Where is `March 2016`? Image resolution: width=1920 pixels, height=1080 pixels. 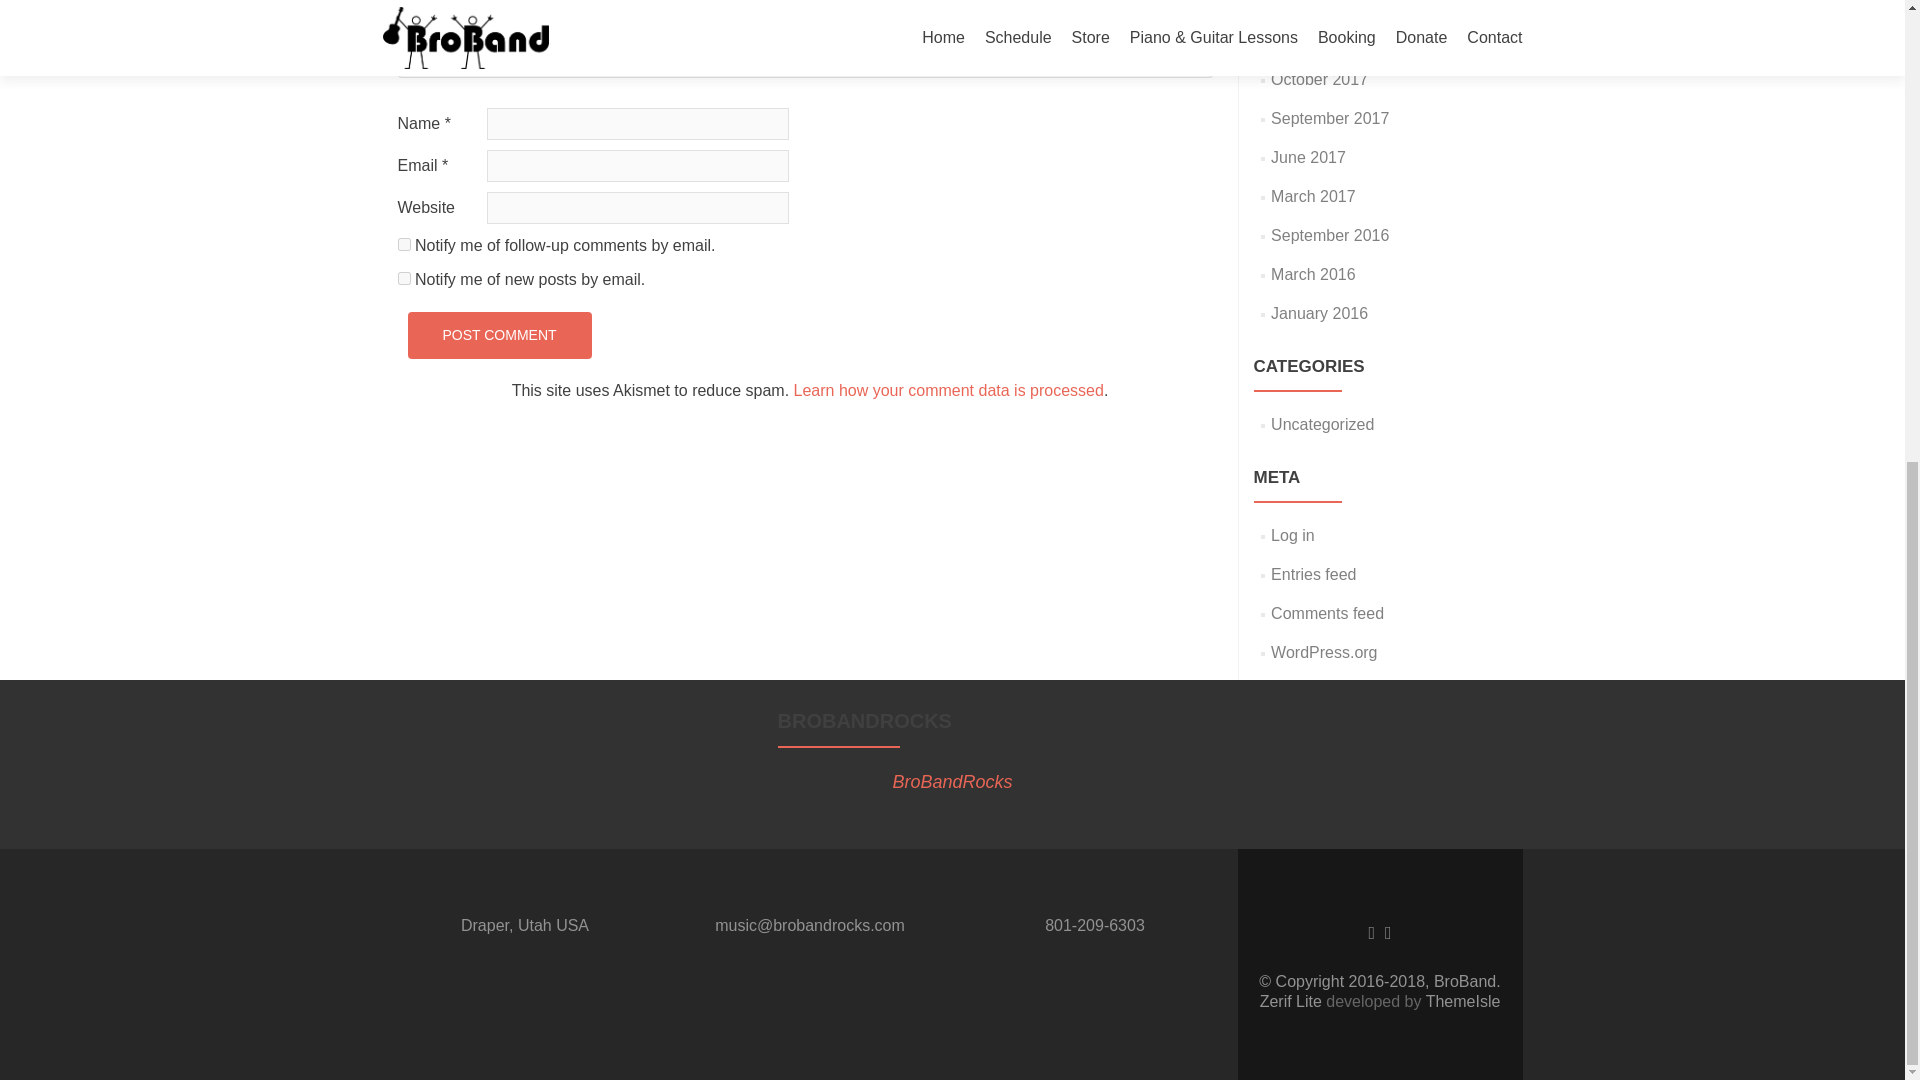
March 2016 is located at coordinates (1313, 274).